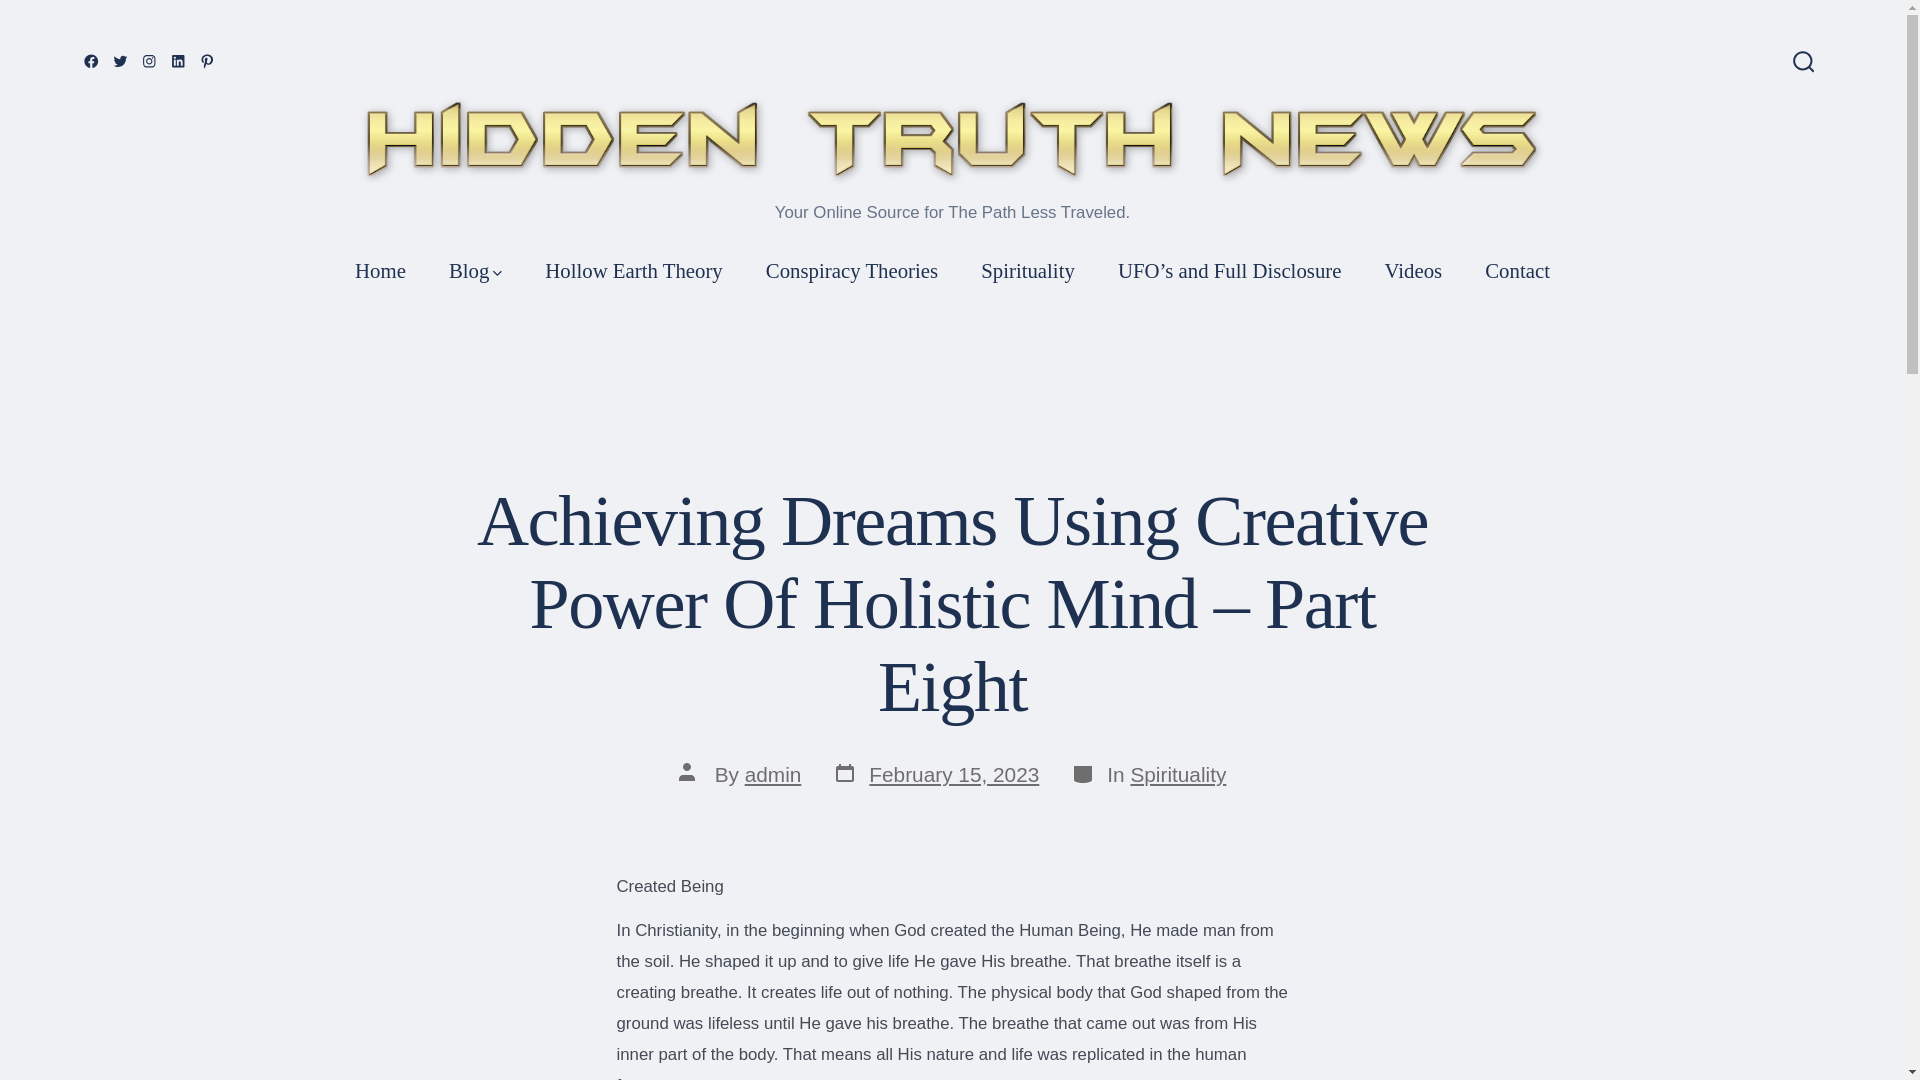 The width and height of the screenshot is (1920, 1080). I want to click on Spirituality, so click(1028, 270).